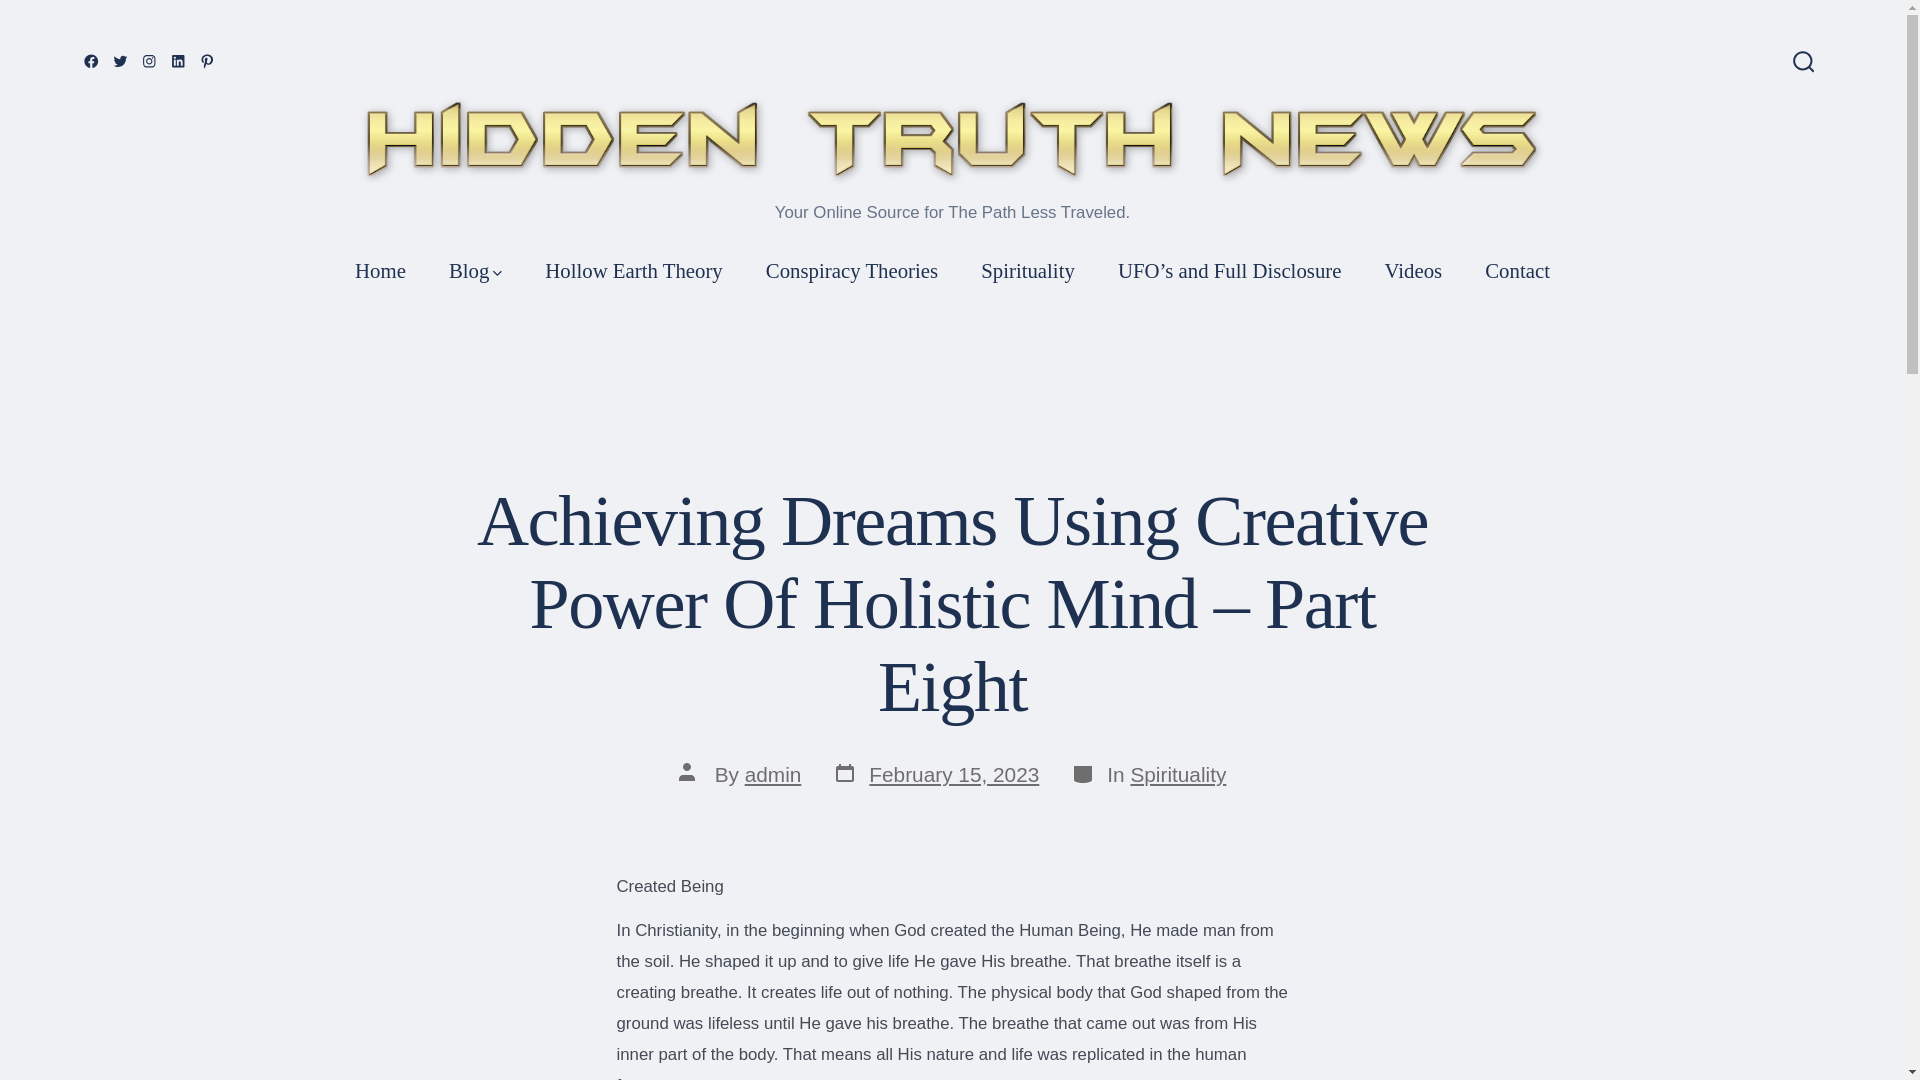 The width and height of the screenshot is (1920, 1080). I want to click on Spirituality, so click(1028, 270).